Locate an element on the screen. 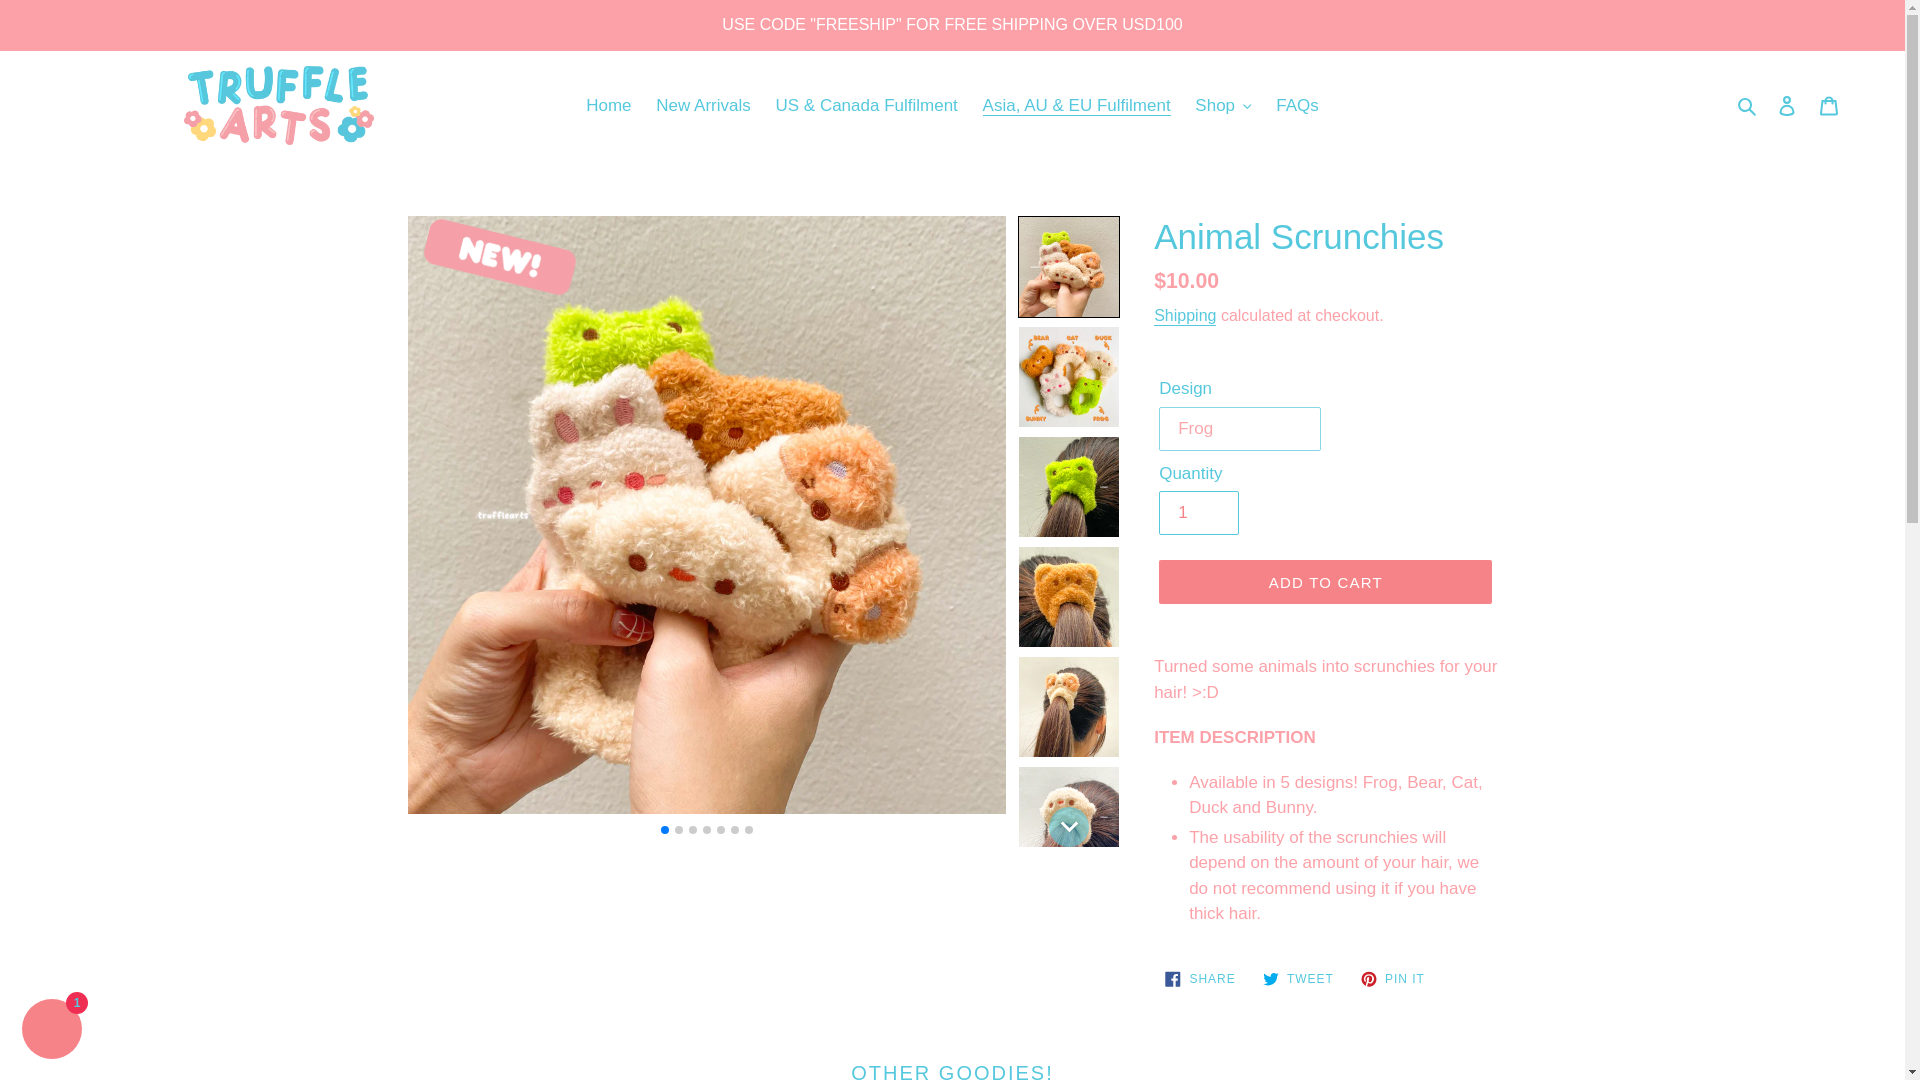 This screenshot has width=1920, height=1080. 1 is located at coordinates (1198, 512).